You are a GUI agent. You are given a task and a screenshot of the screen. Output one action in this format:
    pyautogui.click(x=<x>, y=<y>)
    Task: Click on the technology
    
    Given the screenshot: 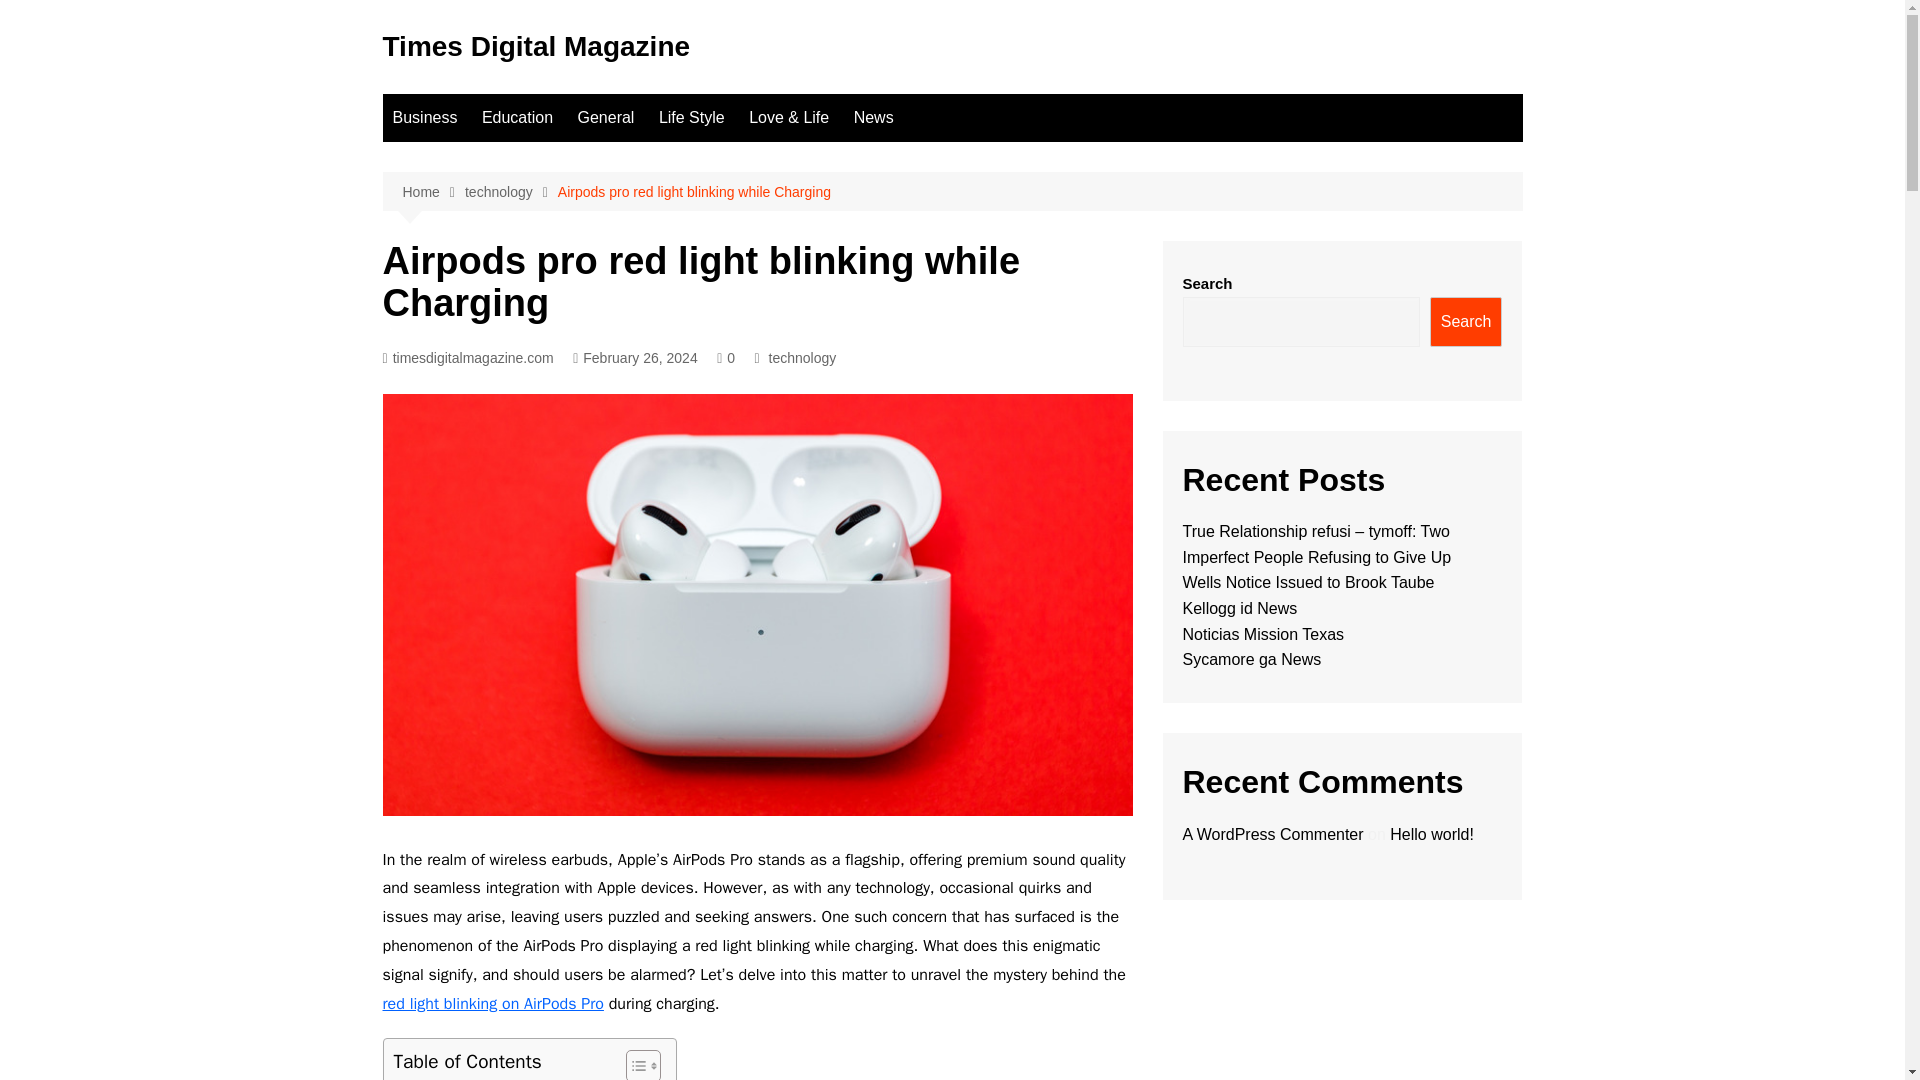 What is the action you would take?
    pyautogui.click(x=511, y=192)
    